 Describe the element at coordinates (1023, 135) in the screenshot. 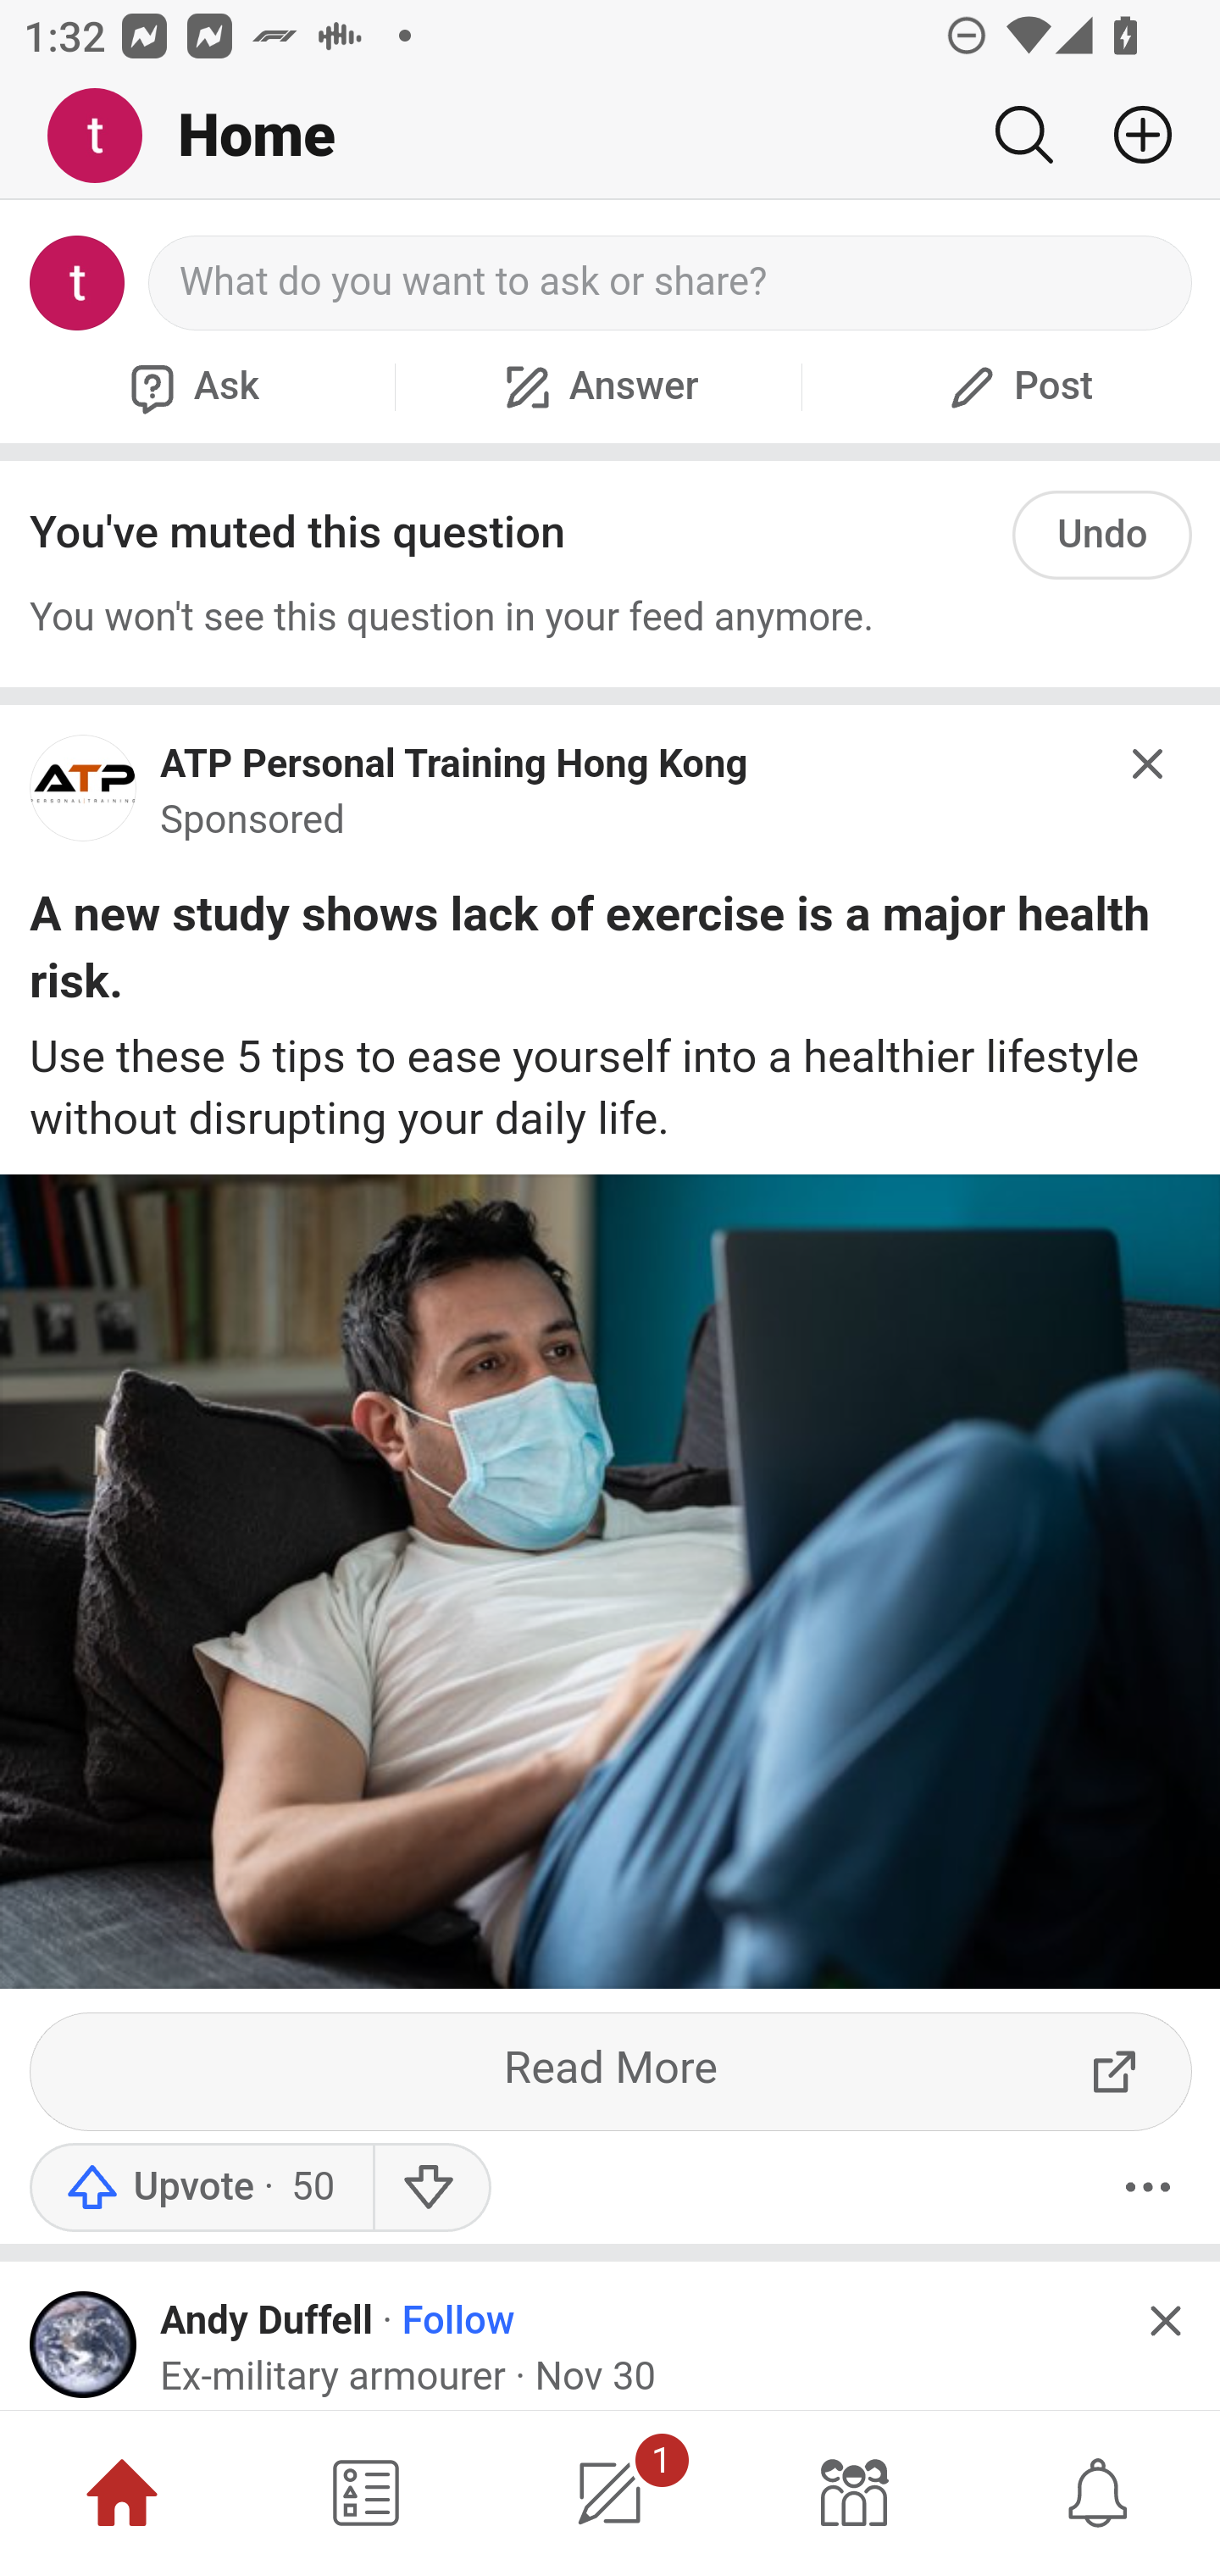

I see `Search` at that location.